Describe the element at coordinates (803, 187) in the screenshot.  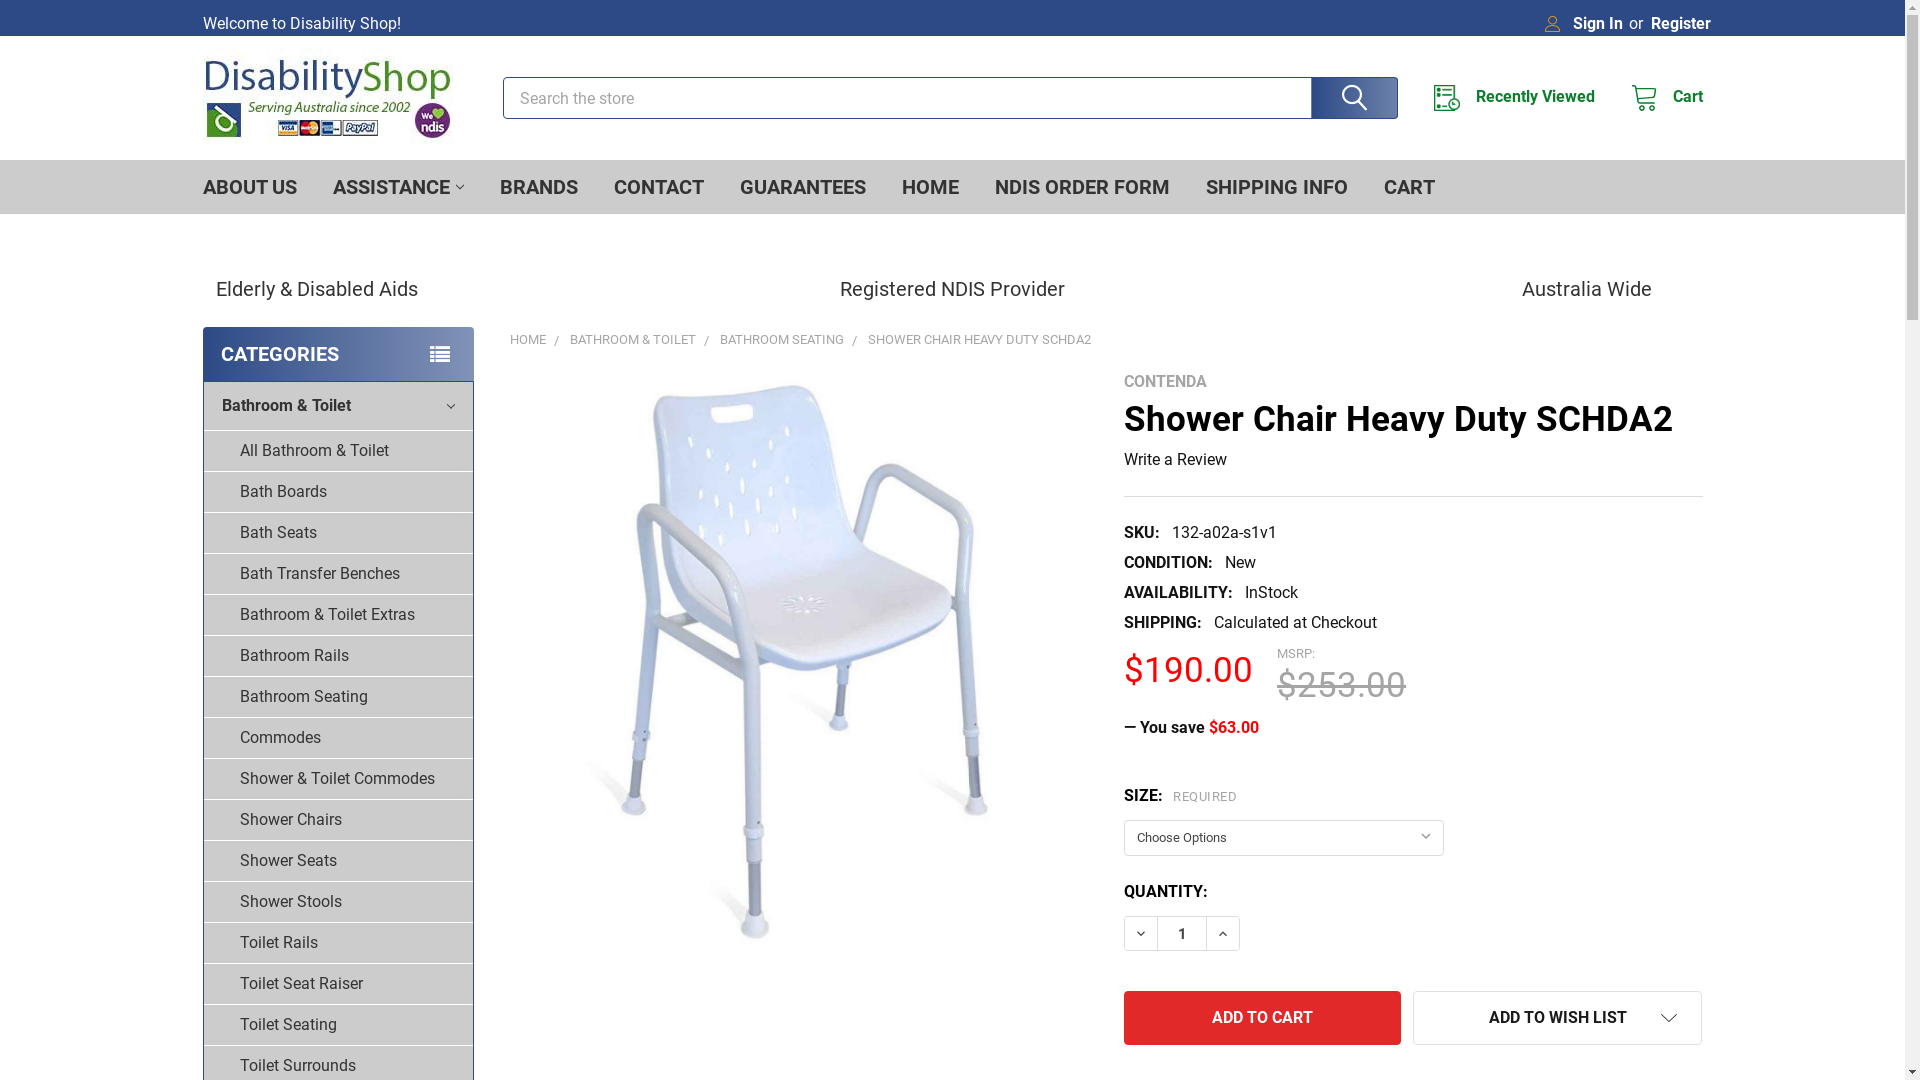
I see `GUARANTEES` at that location.